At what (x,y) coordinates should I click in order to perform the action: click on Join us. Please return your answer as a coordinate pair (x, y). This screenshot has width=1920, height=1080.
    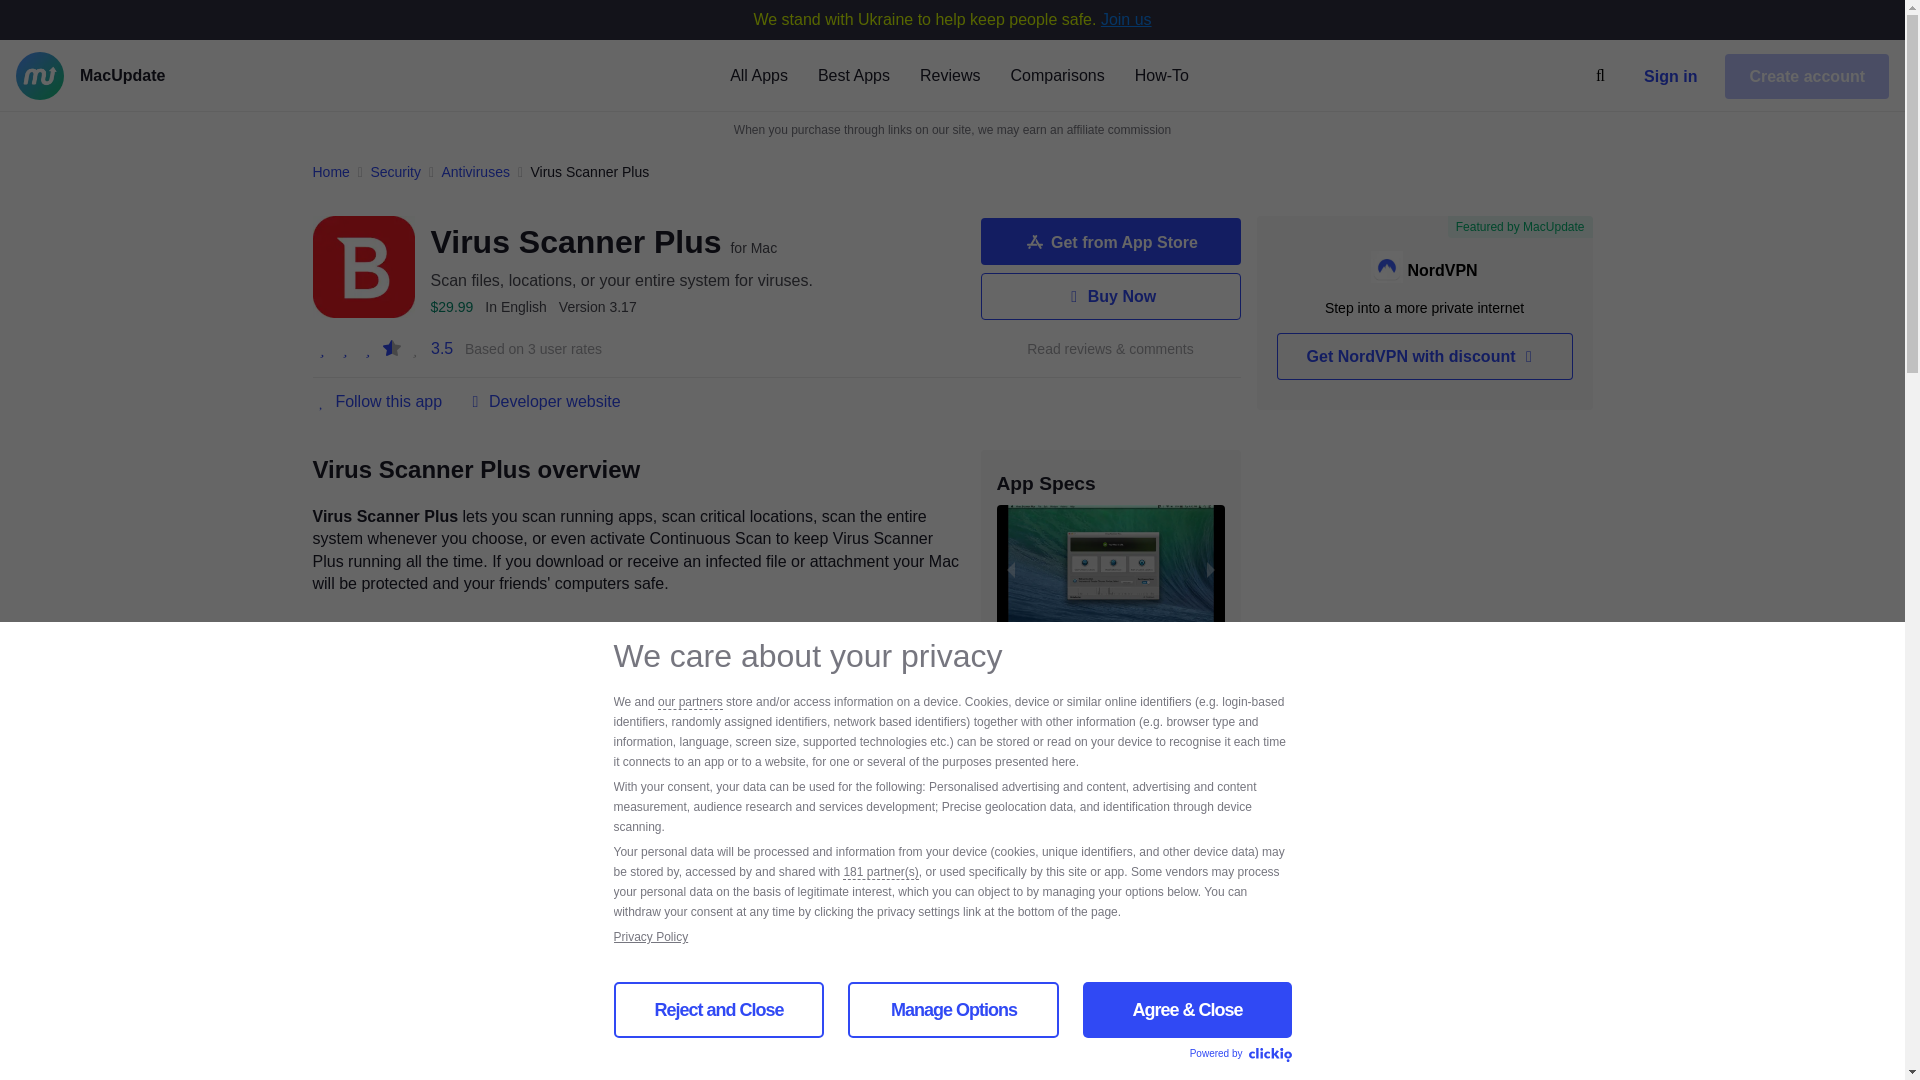
    Looking at the image, I should click on (1126, 19).